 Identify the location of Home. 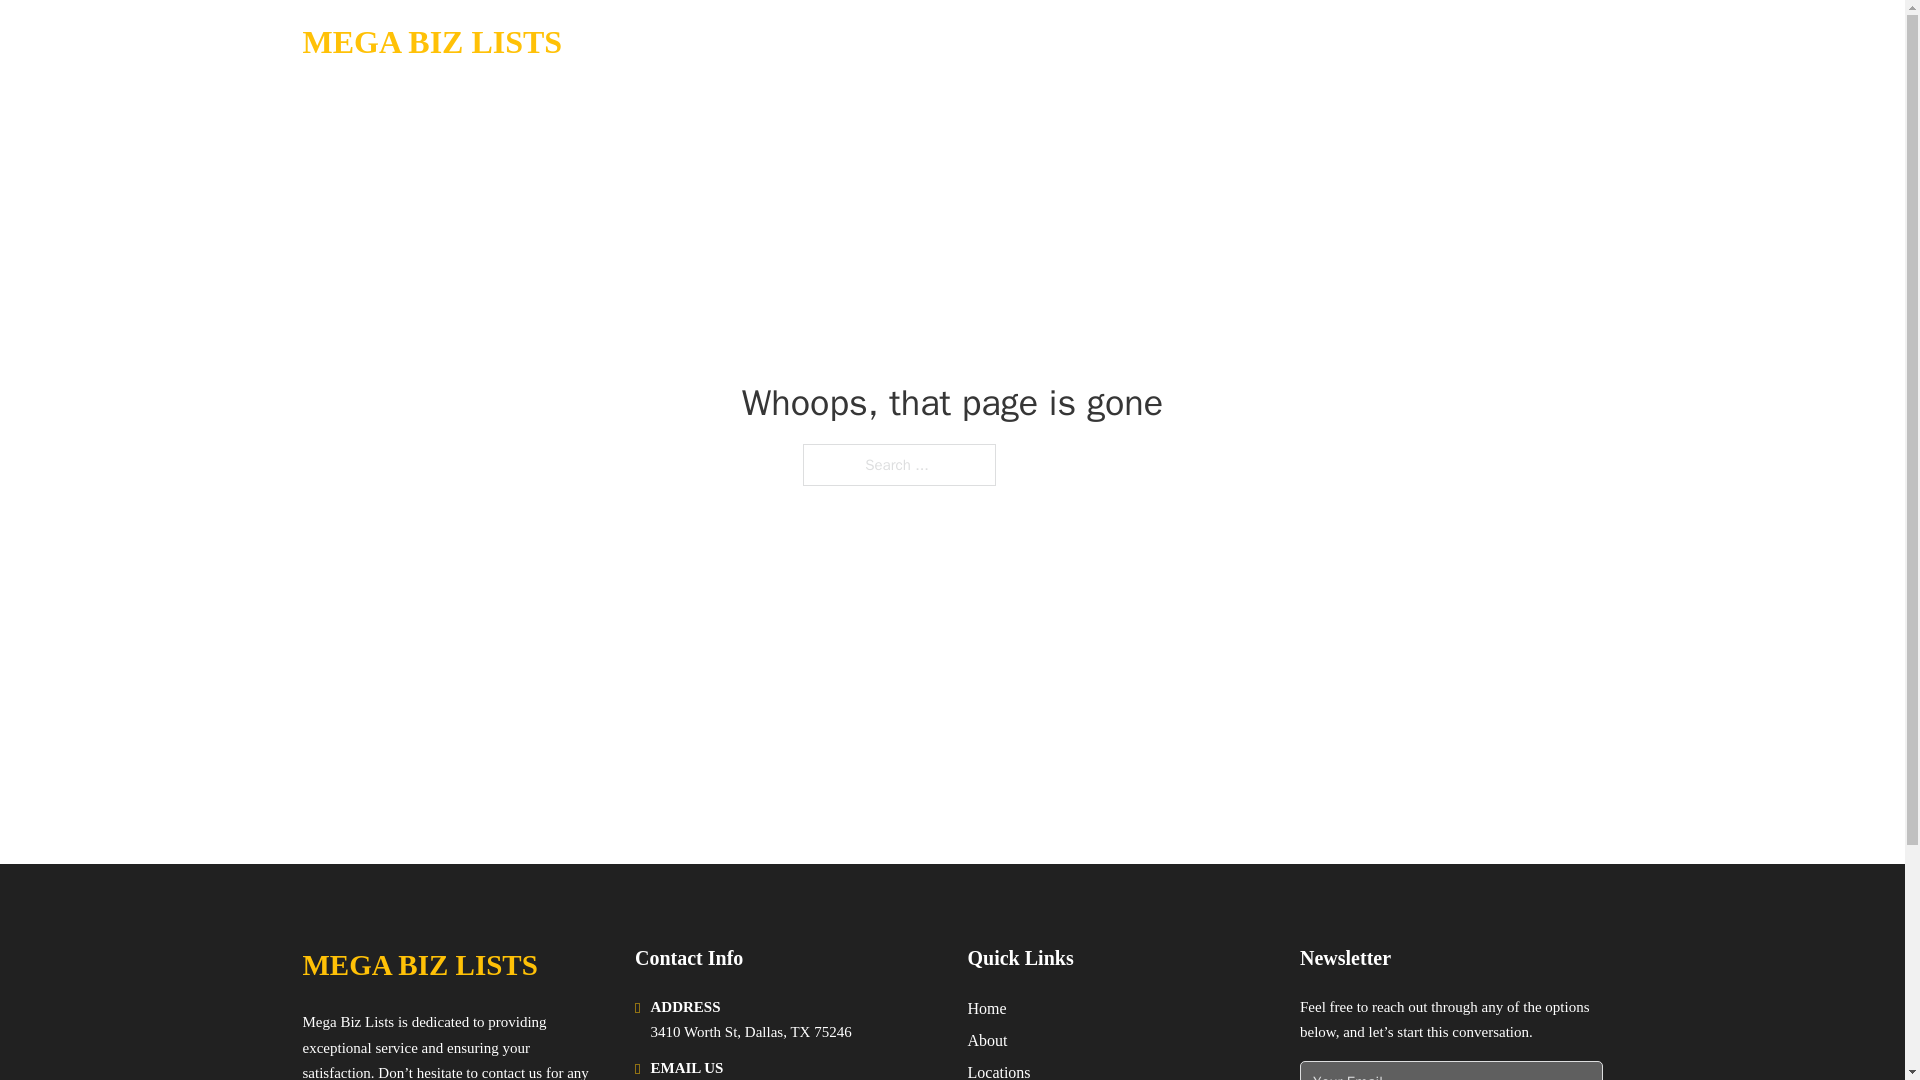
(986, 1008).